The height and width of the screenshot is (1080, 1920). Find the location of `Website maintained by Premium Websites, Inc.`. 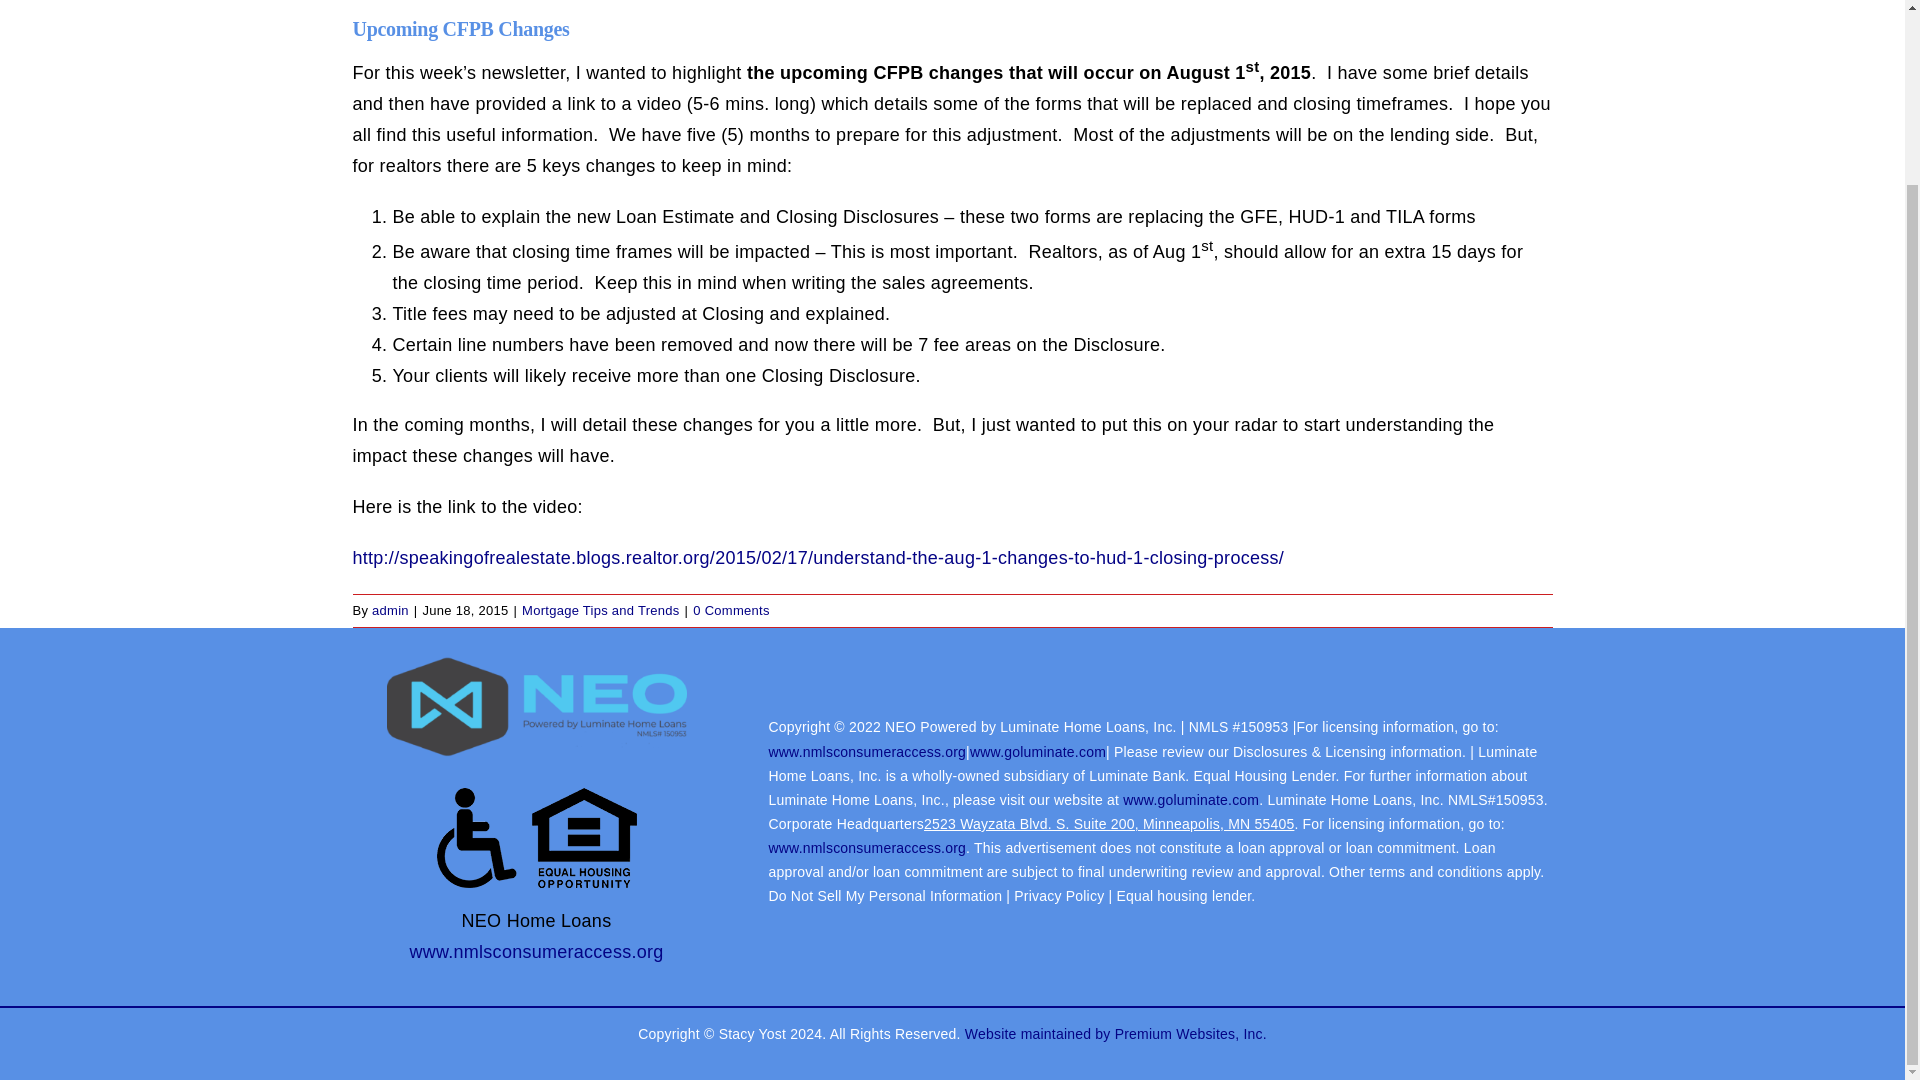

Website maintained by Premium Websites, Inc. is located at coordinates (1116, 1034).